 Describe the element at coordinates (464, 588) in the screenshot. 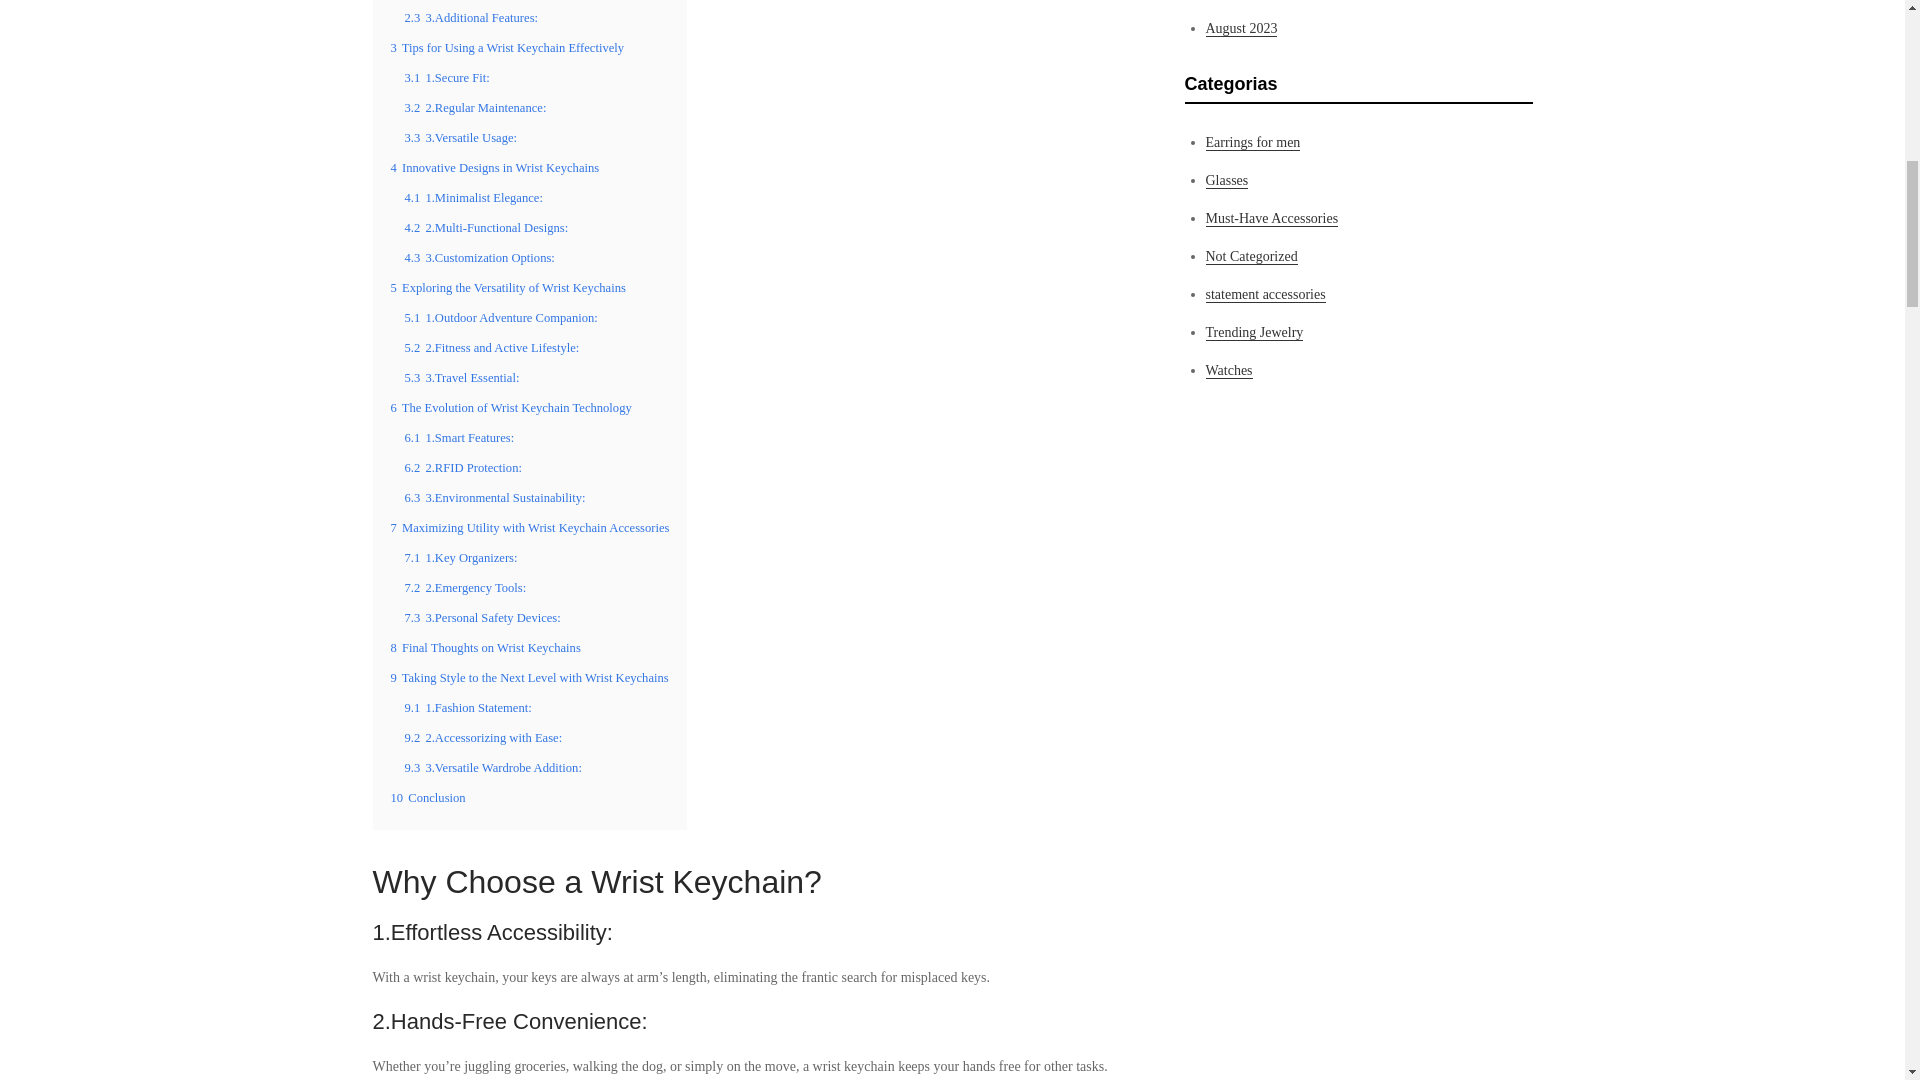

I see `7.2 2.Emergency Tools:` at that location.